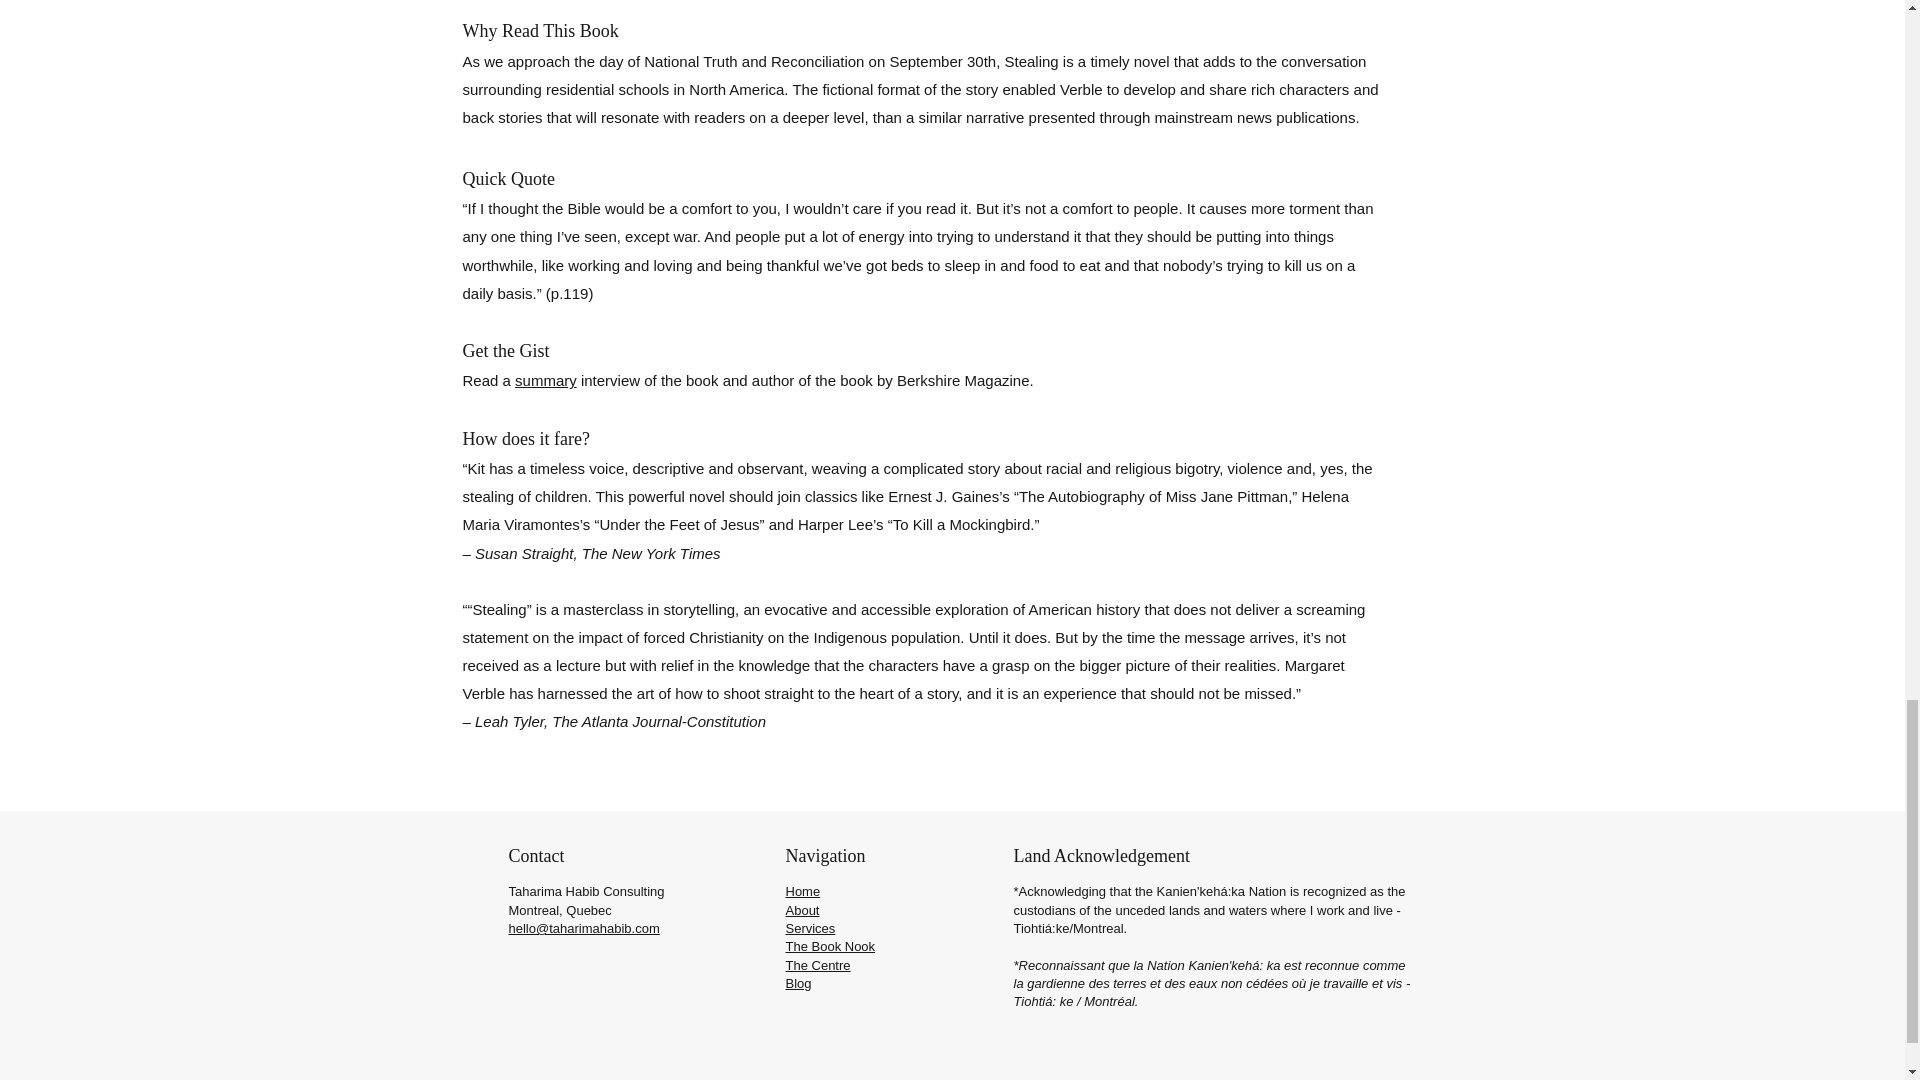 This screenshot has height=1080, width=1920. What do you see at coordinates (546, 380) in the screenshot?
I see `summary` at bounding box center [546, 380].